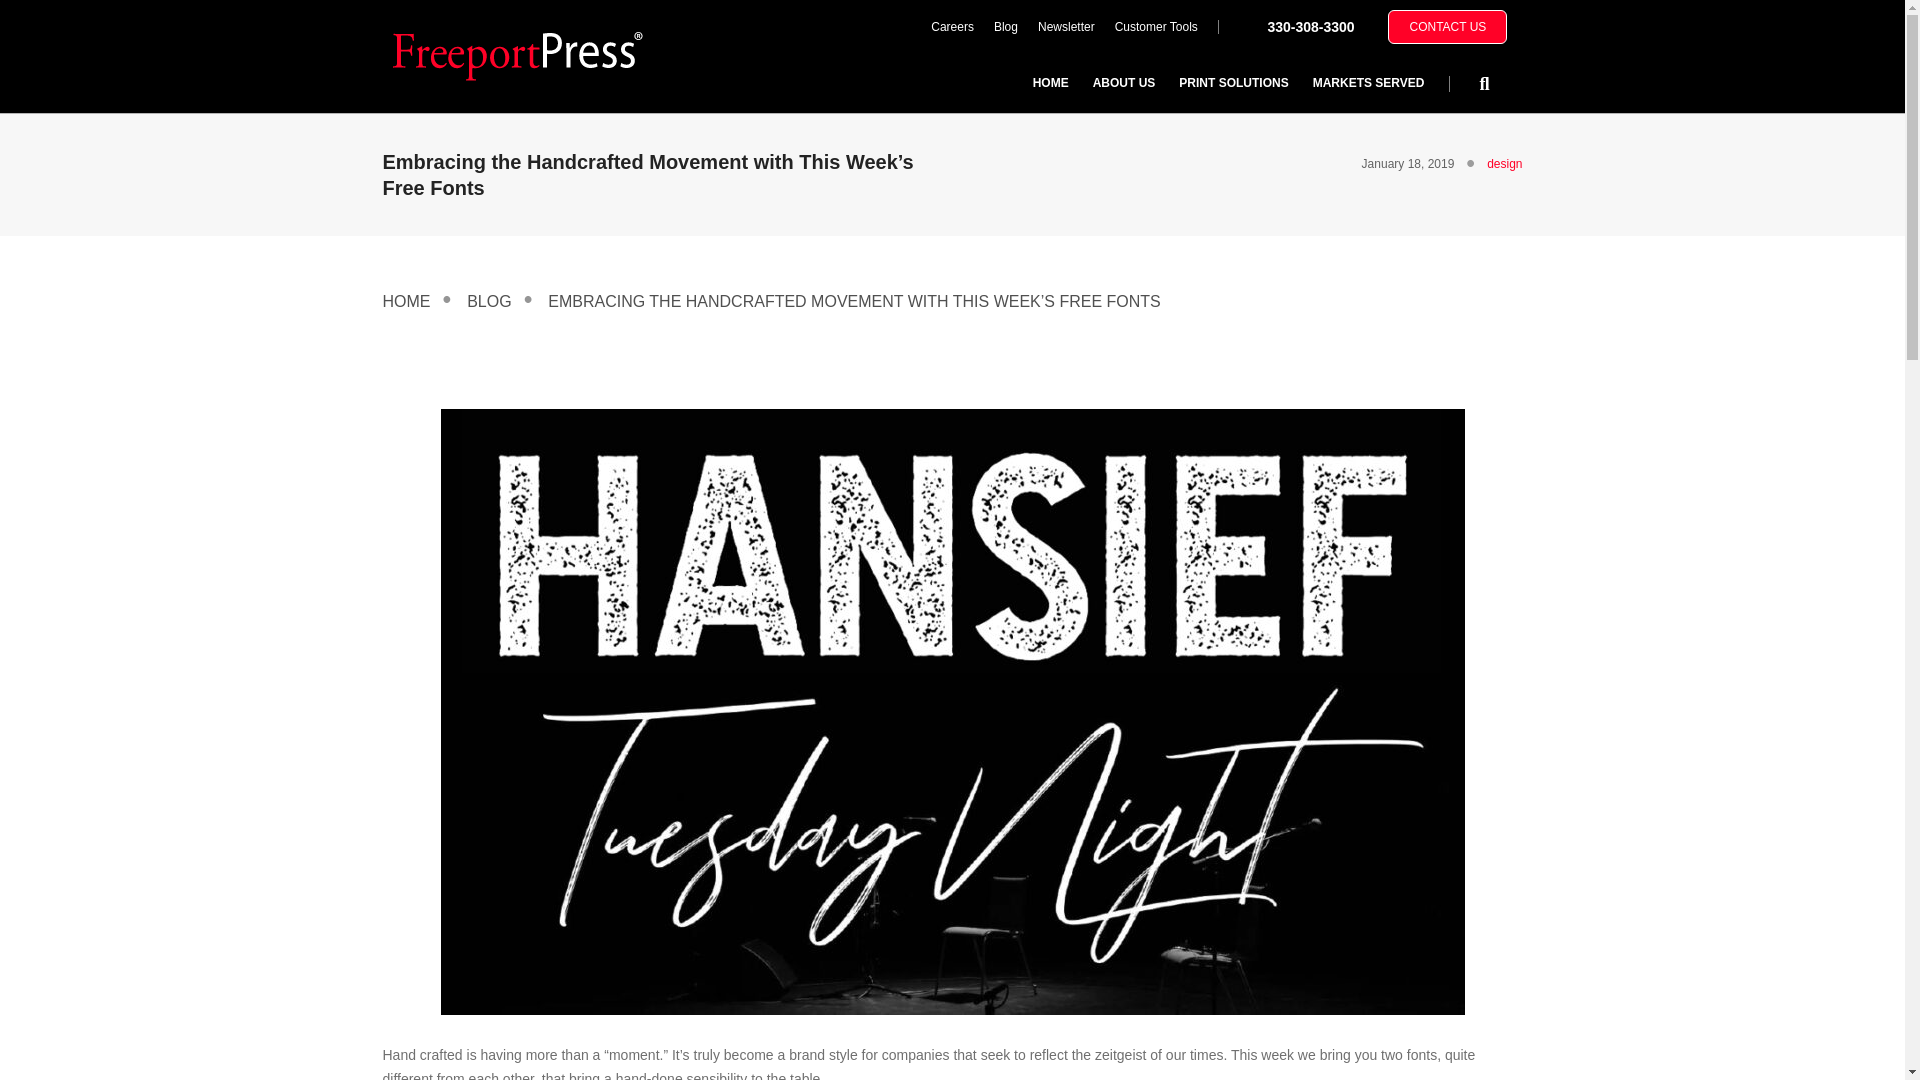 The image size is (1920, 1080). Describe the element at coordinates (1310, 26) in the screenshot. I see `330-308-3300` at that location.